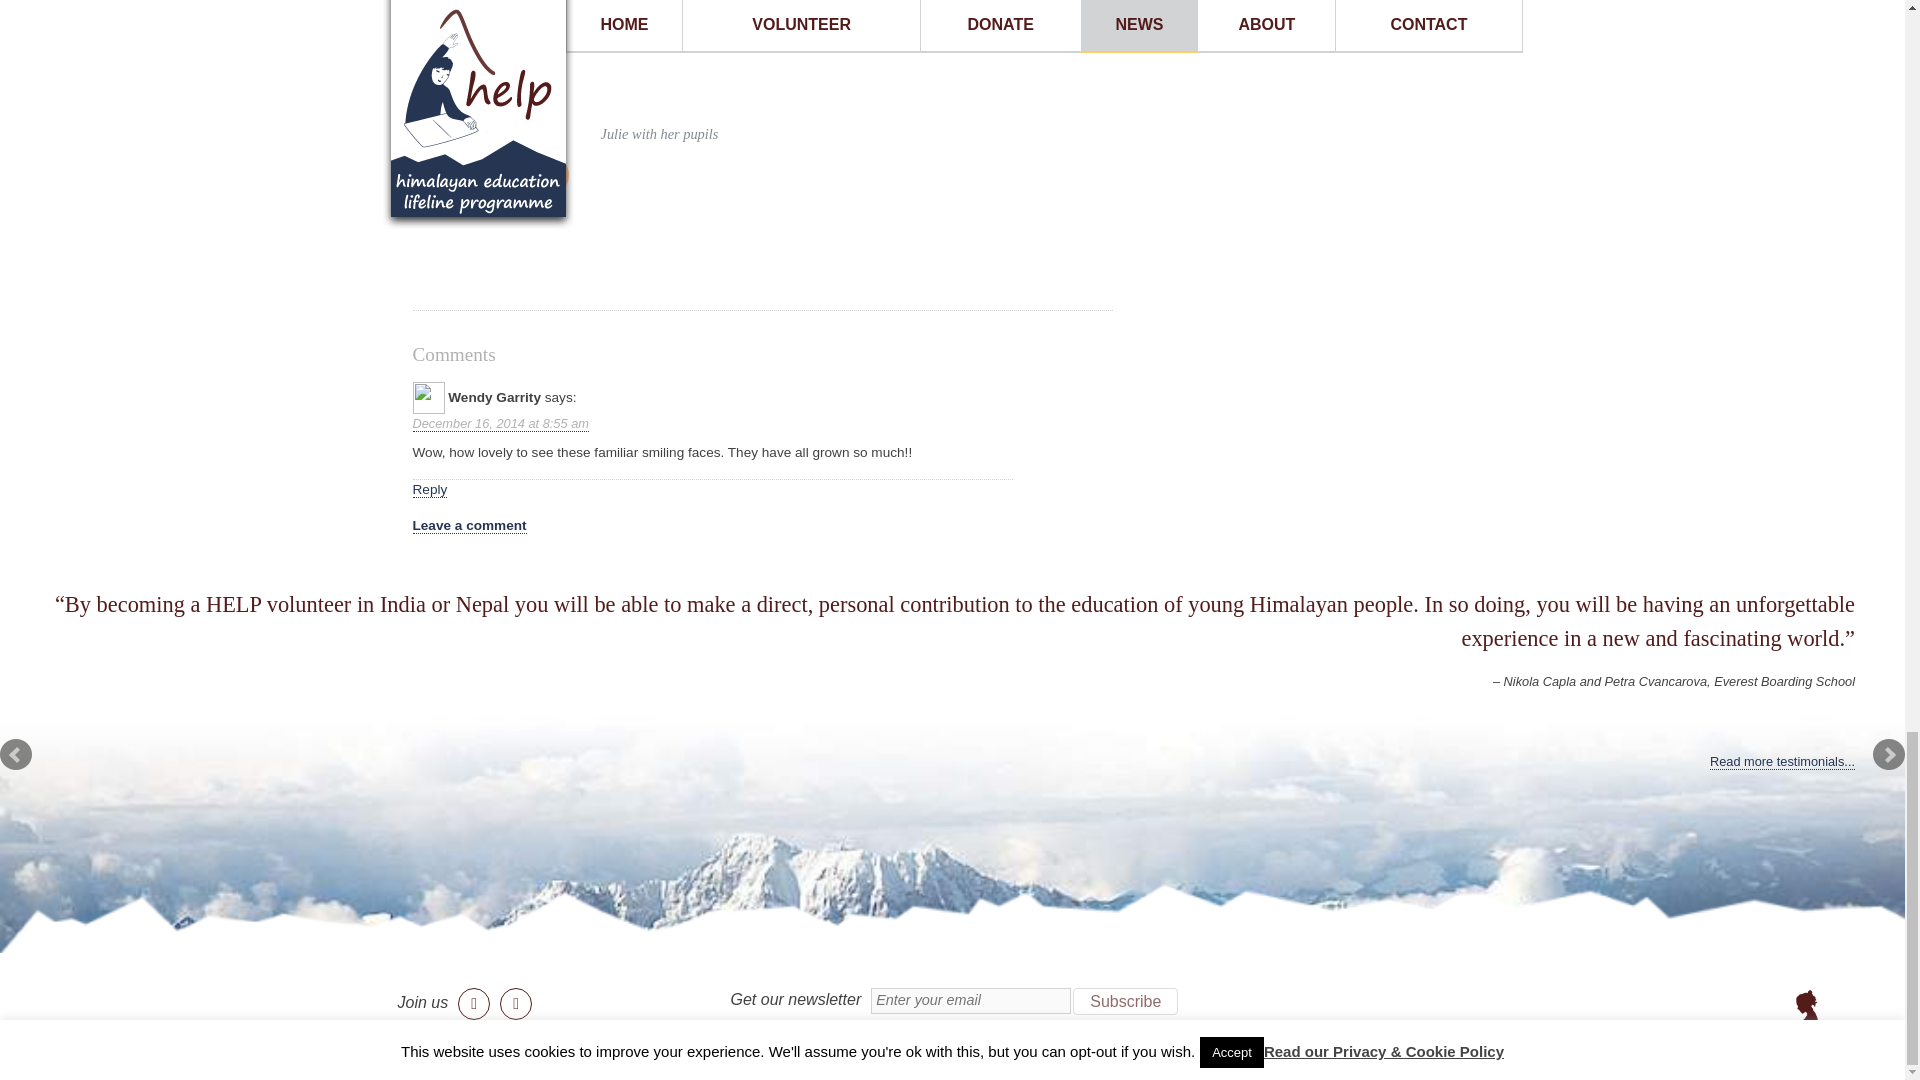  Describe the element at coordinates (444, 174) in the screenshot. I see `FACEBOOK` at that location.